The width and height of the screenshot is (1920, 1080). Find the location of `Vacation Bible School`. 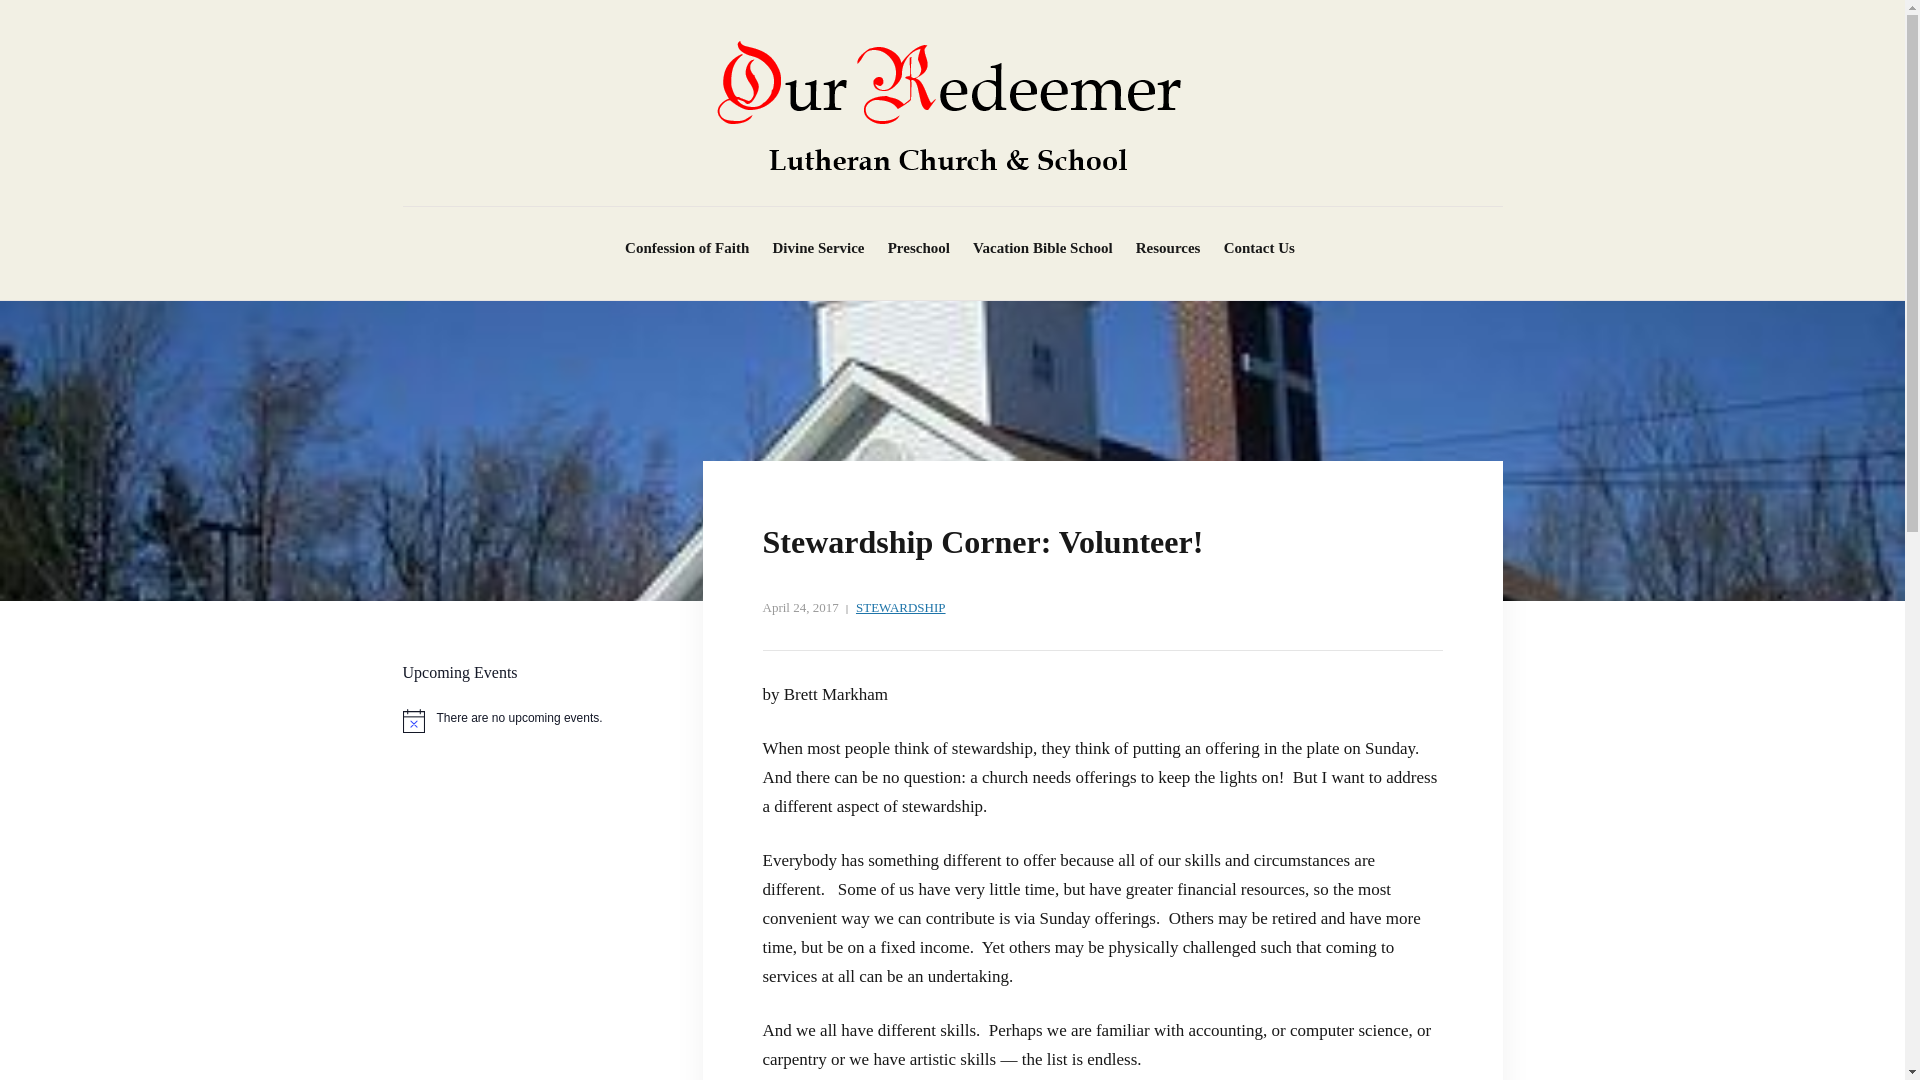

Vacation Bible School is located at coordinates (1042, 248).